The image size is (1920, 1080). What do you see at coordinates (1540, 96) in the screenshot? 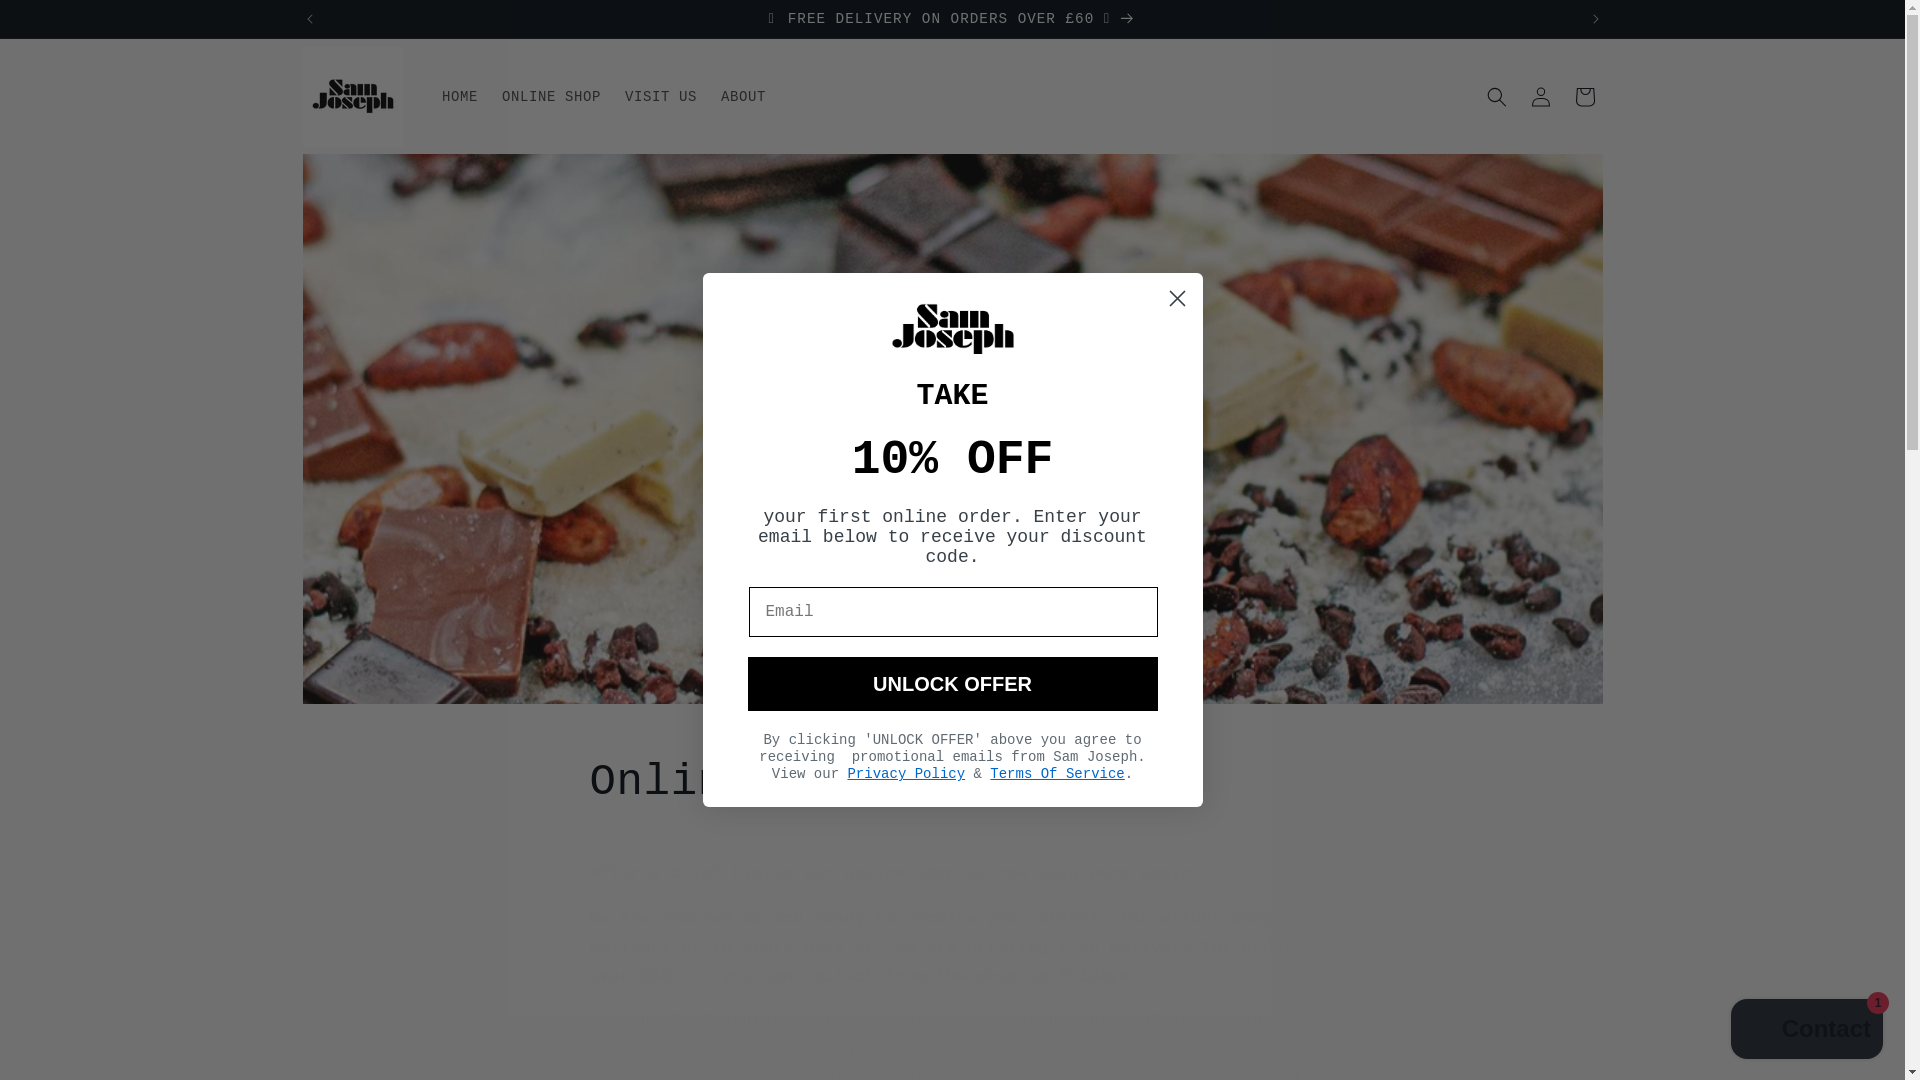
I see `Log in` at bounding box center [1540, 96].